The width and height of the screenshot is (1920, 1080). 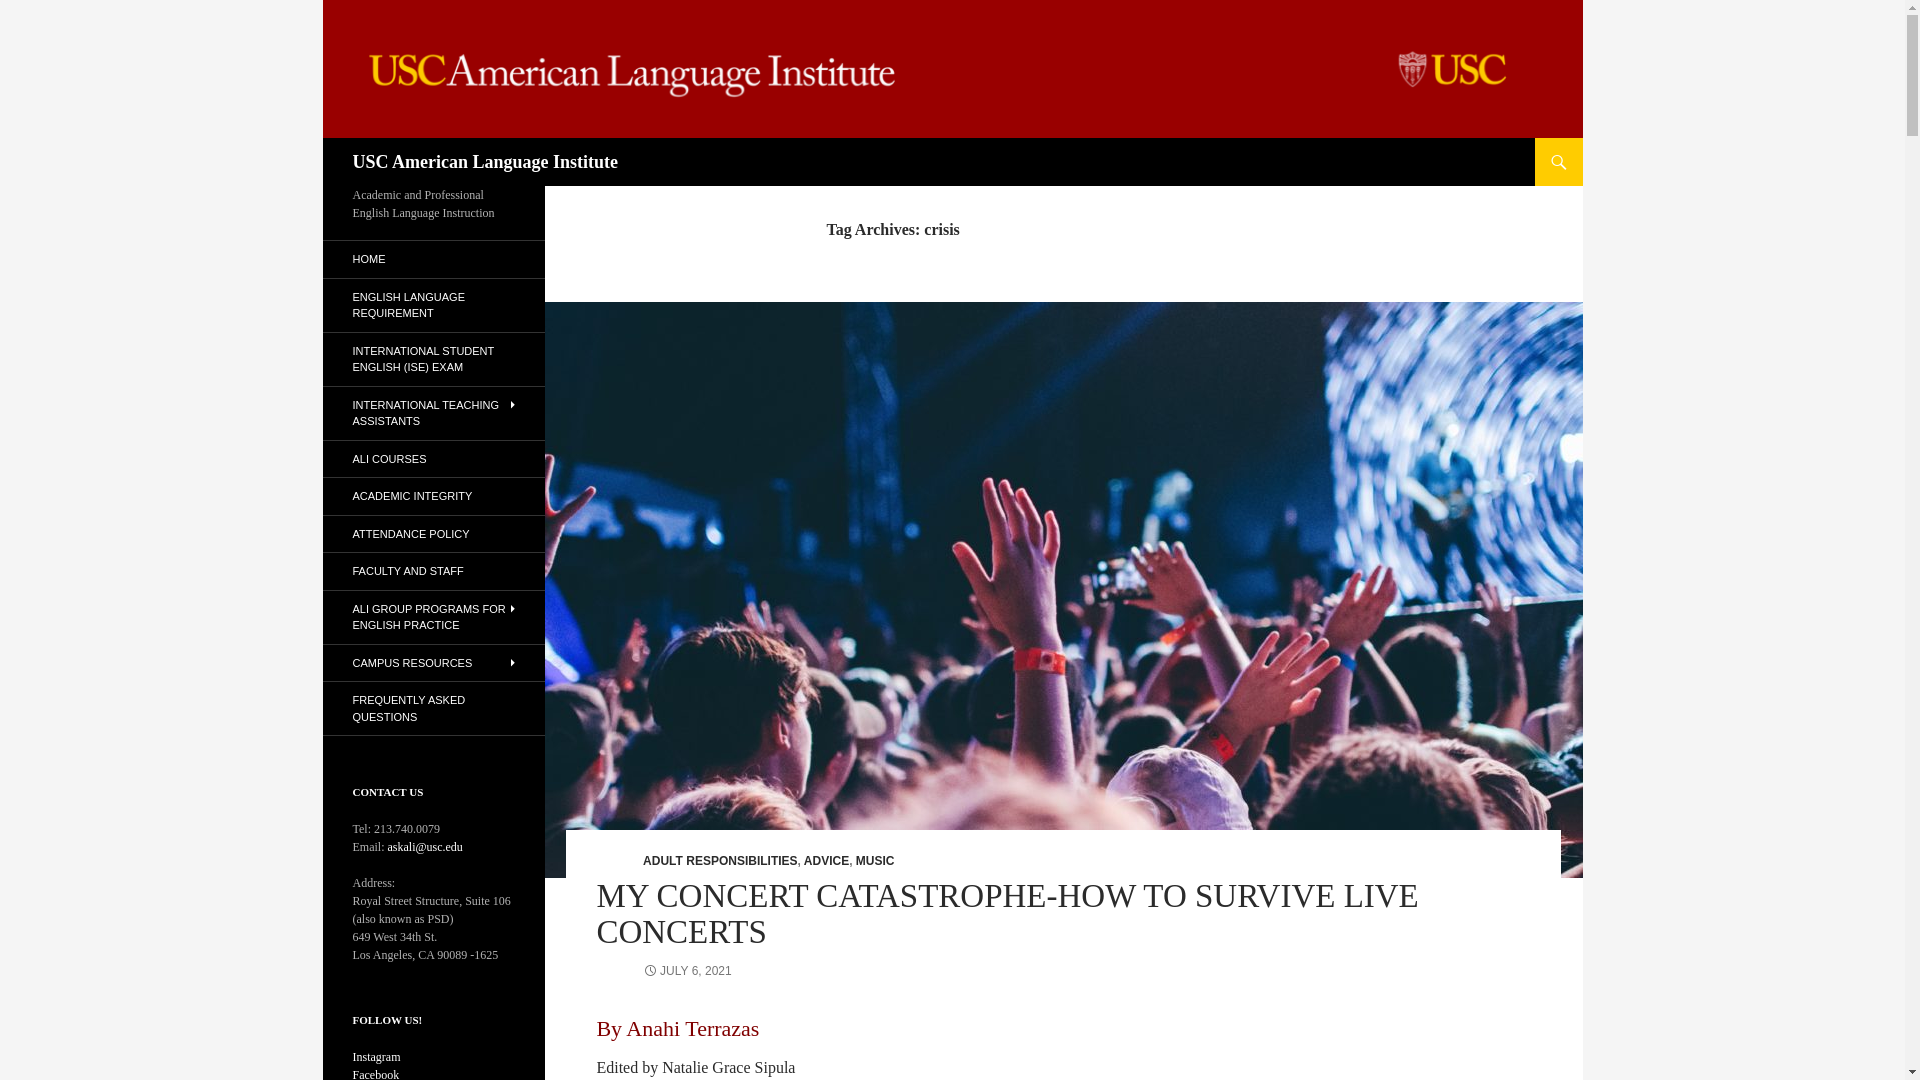 I want to click on USC American Language Institute, so click(x=484, y=162).